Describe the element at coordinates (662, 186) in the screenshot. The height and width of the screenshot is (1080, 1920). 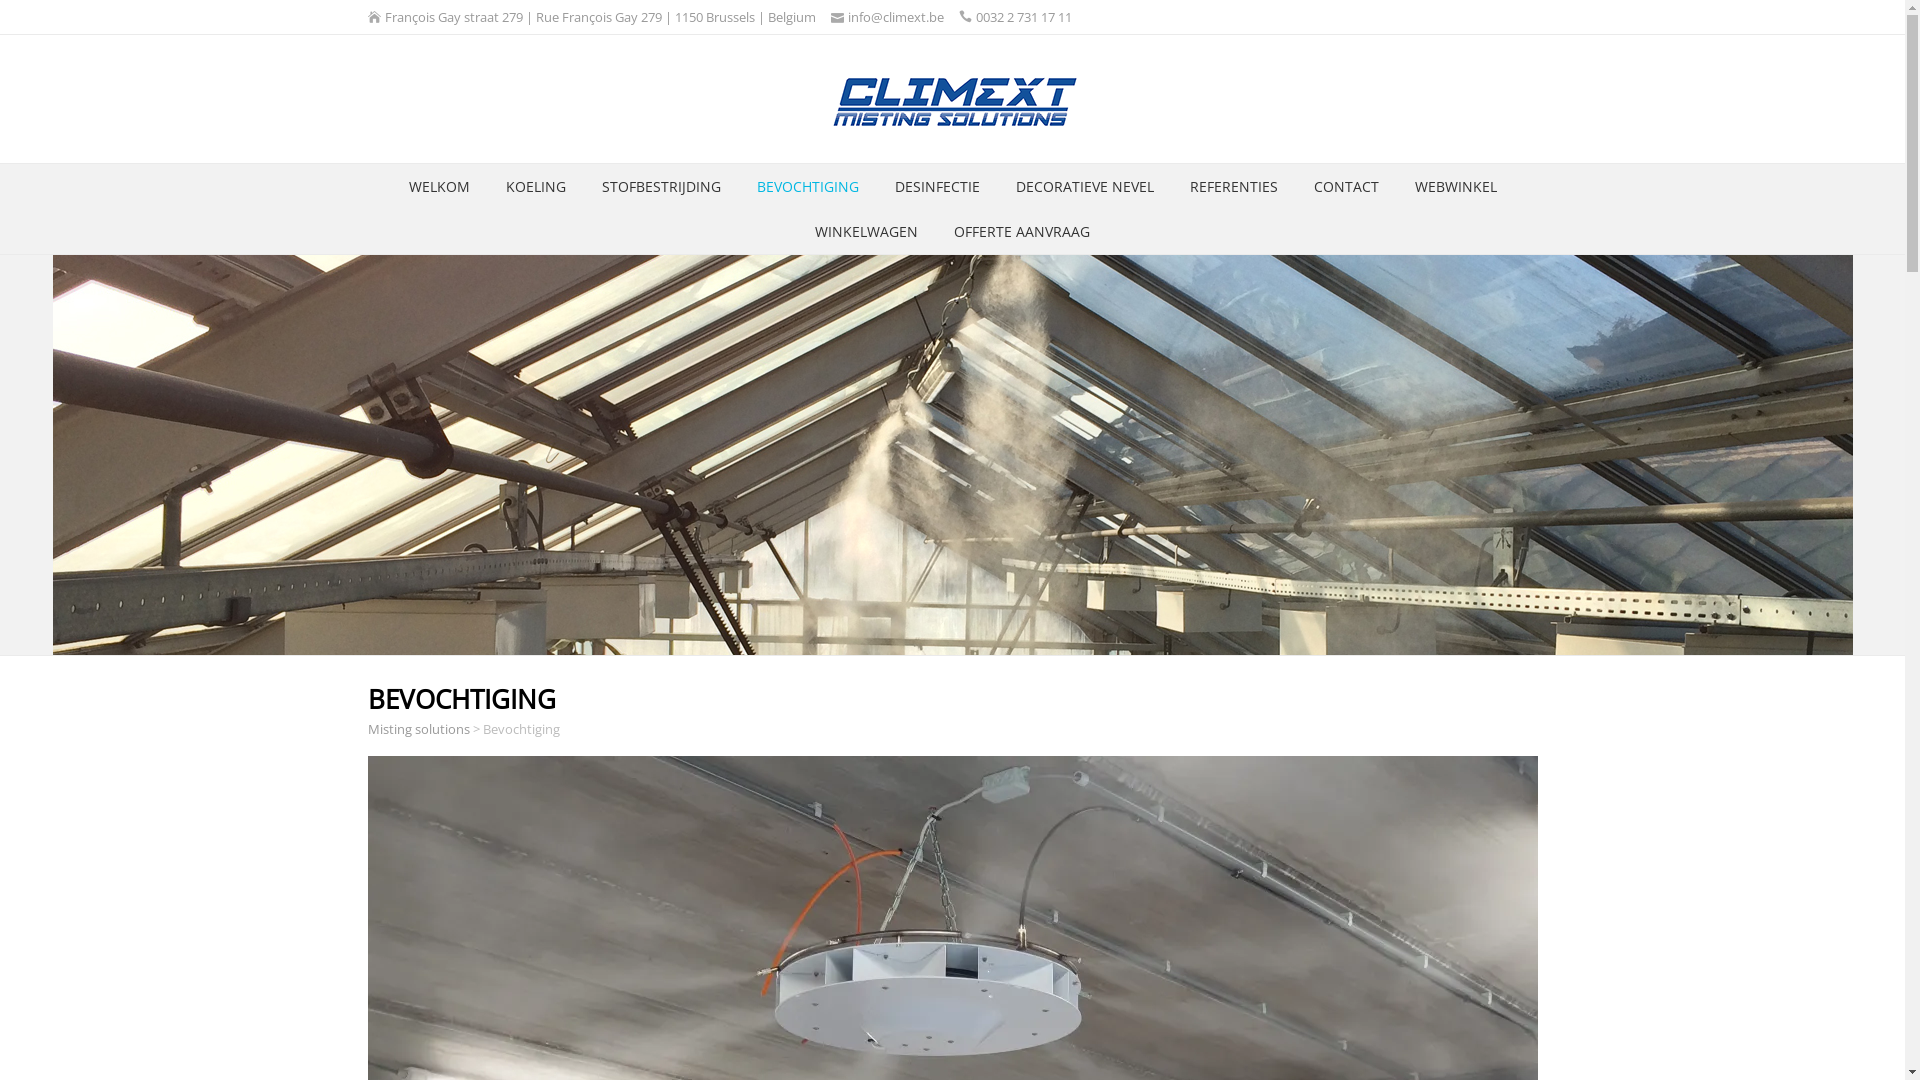
I see `STOFBESTRIJDING` at that location.